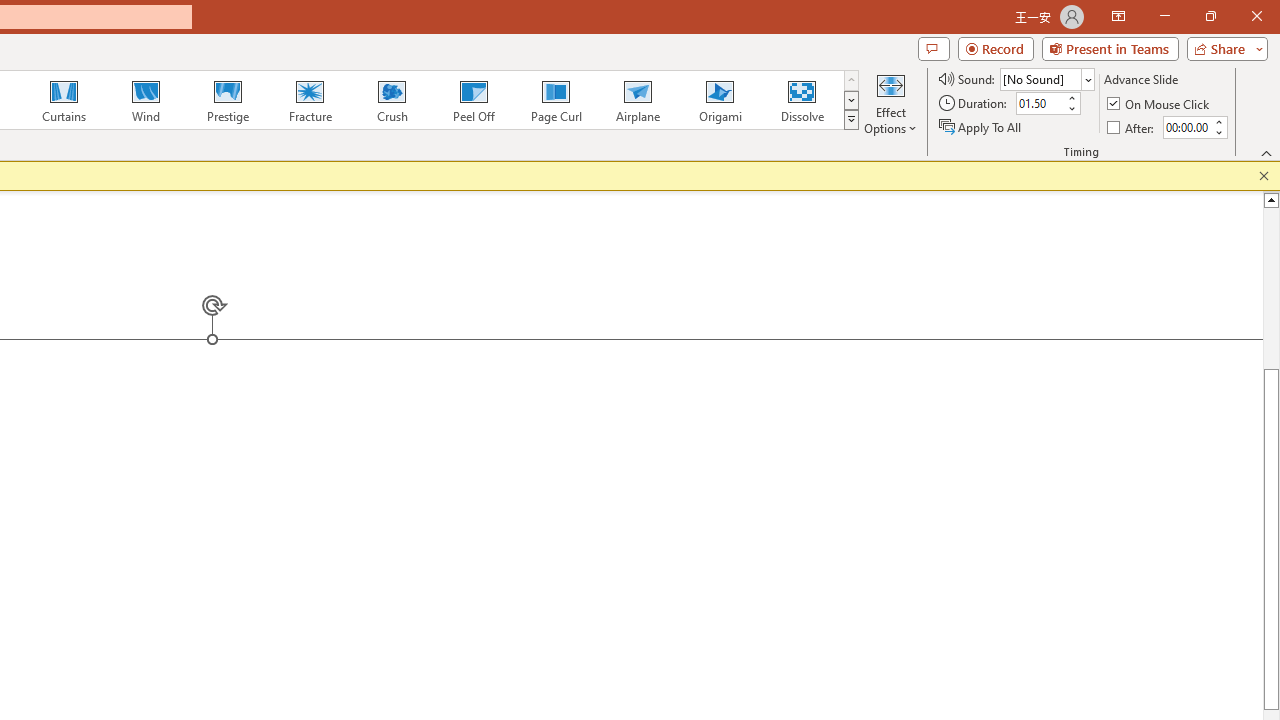  I want to click on Mode, so click(1080, 84).